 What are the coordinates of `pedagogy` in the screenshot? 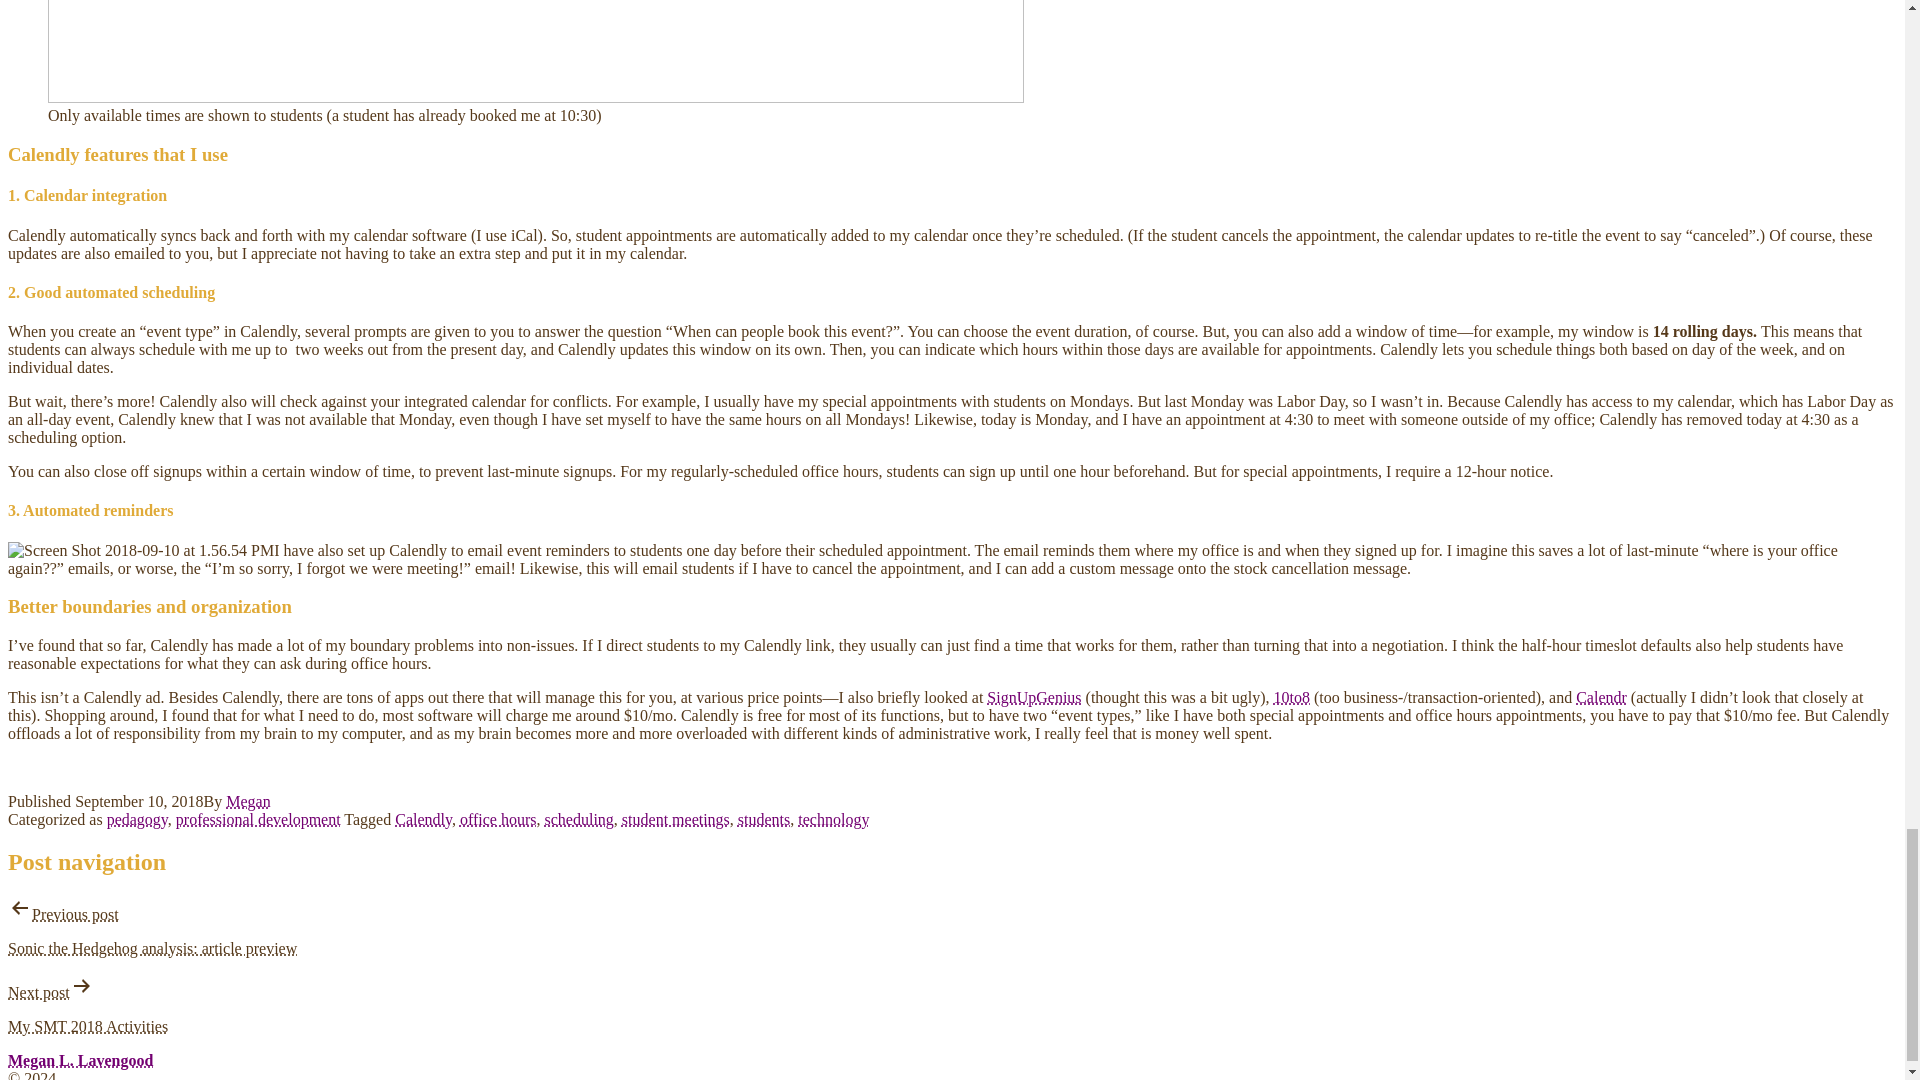 It's located at (138, 820).